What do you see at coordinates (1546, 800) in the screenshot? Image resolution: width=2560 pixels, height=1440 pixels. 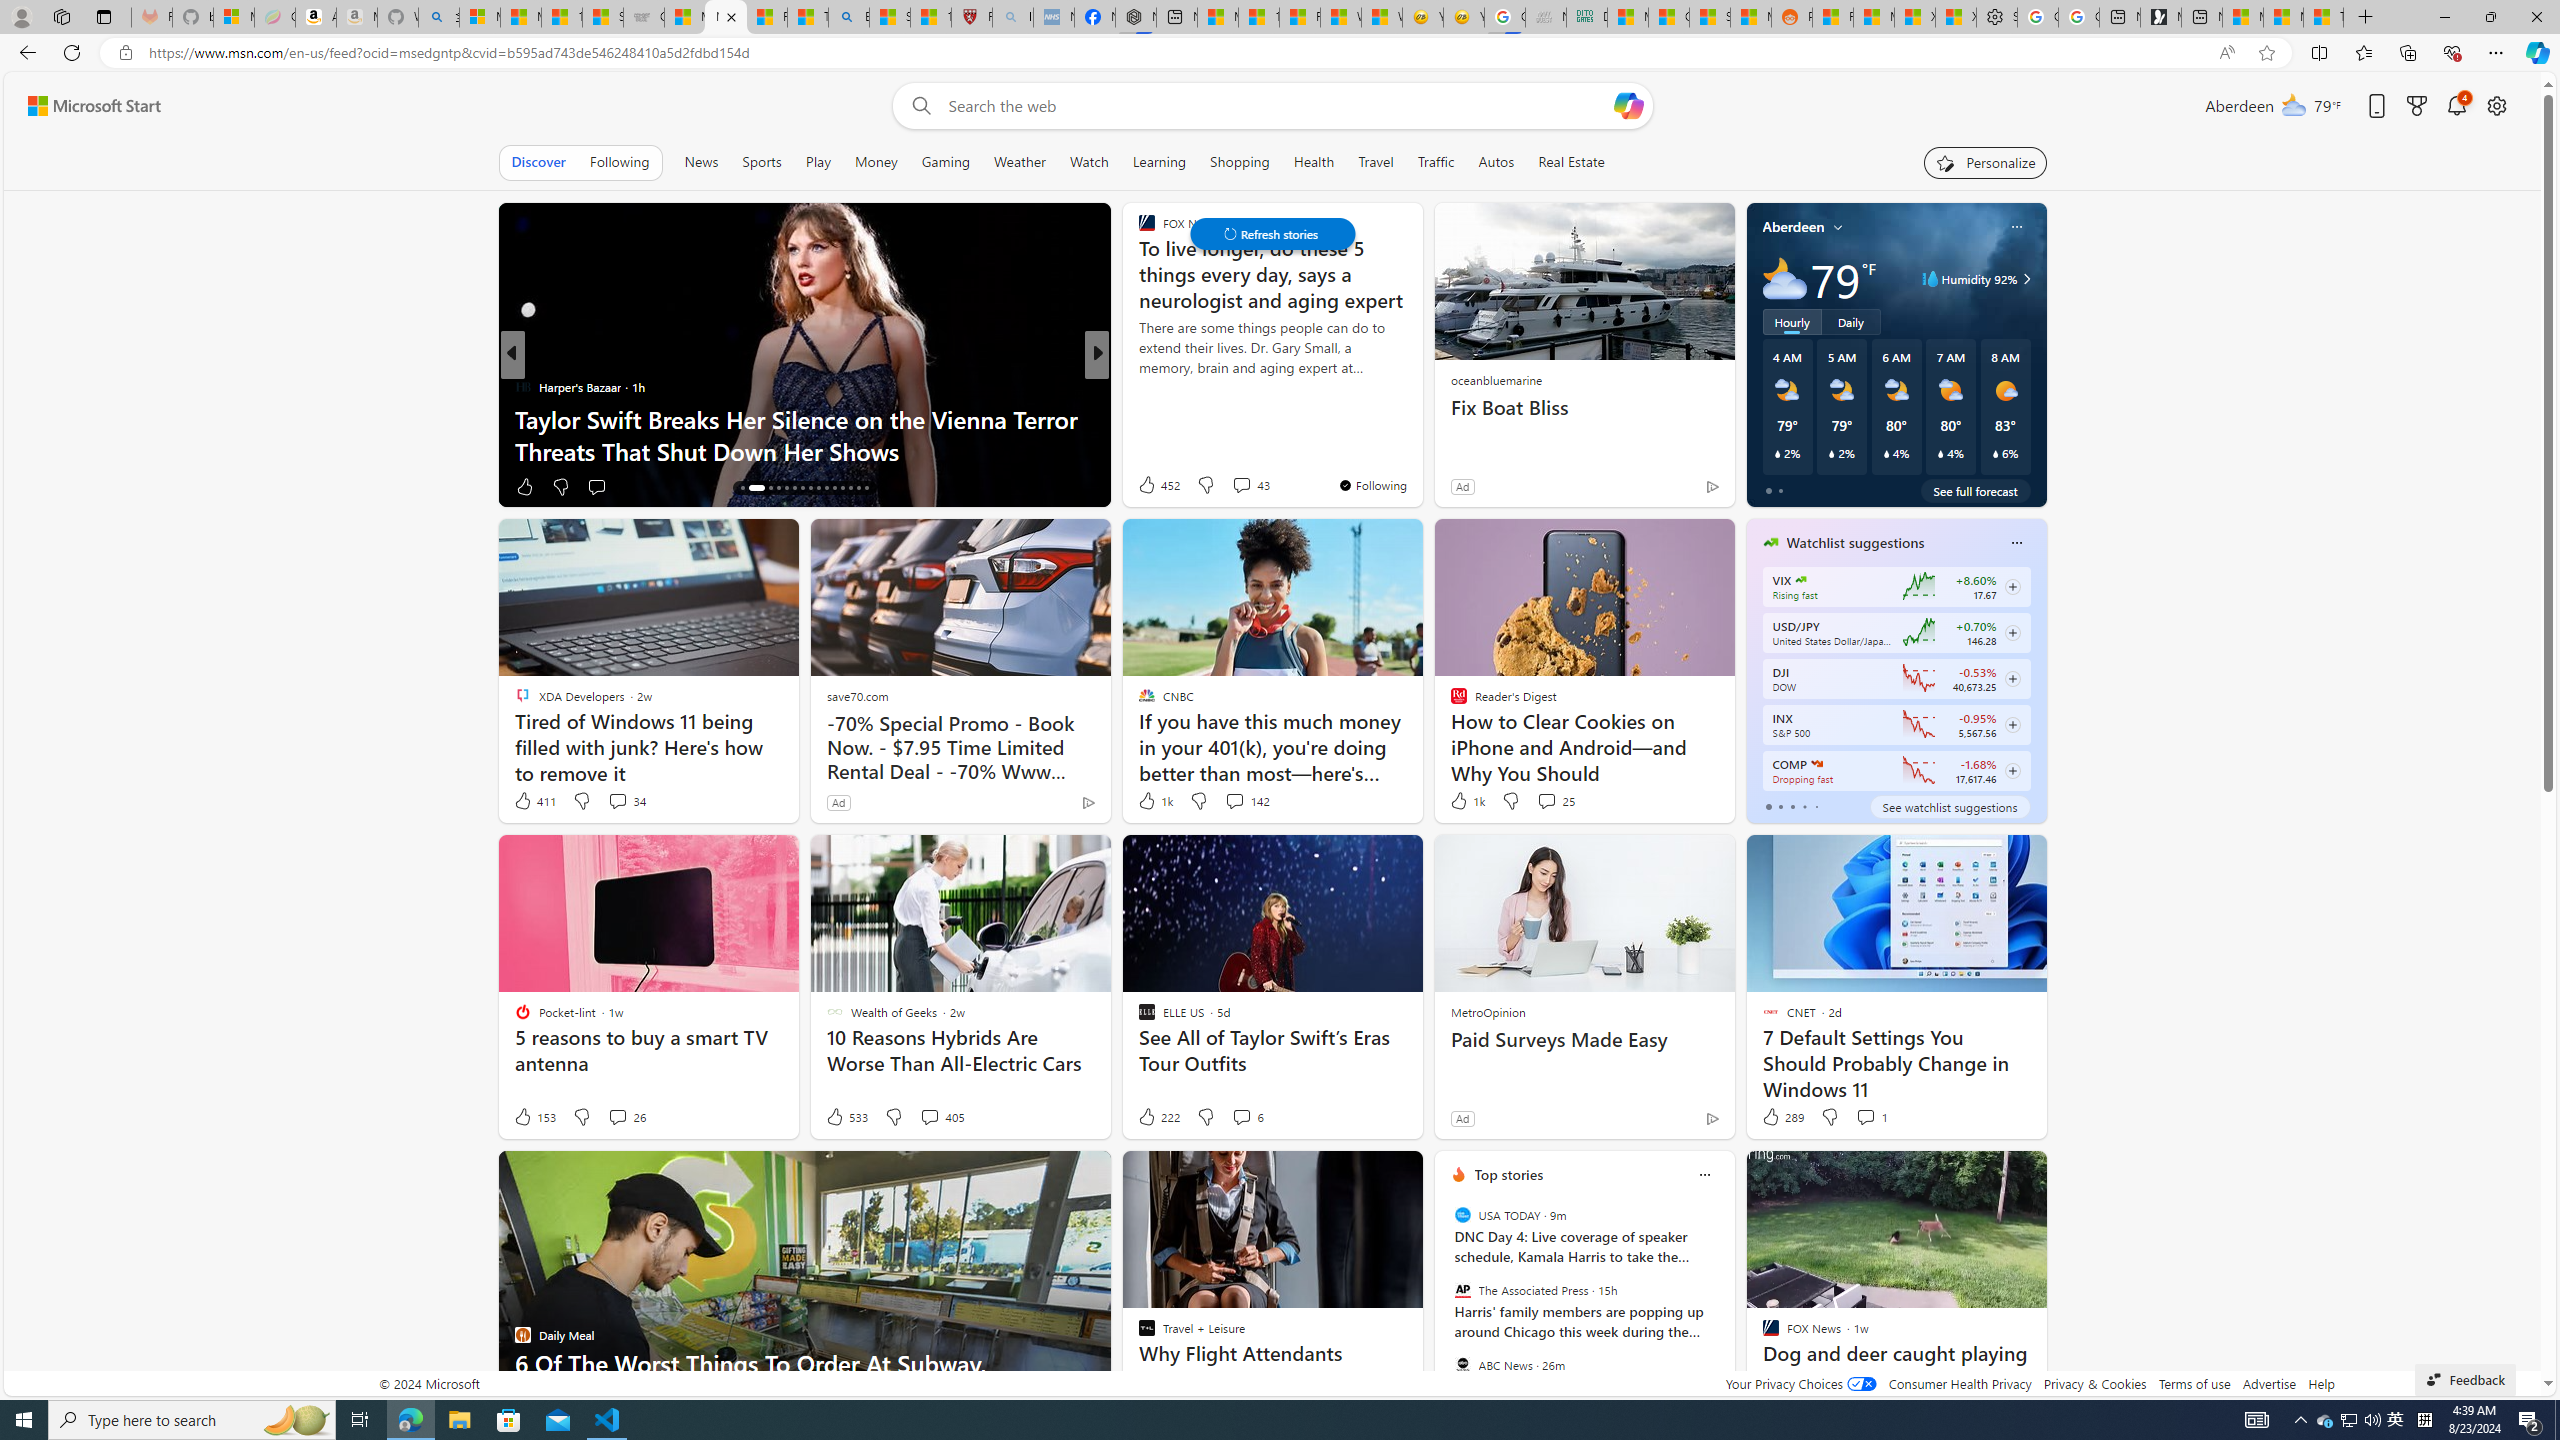 I see `View comments 25 Comment` at bounding box center [1546, 800].